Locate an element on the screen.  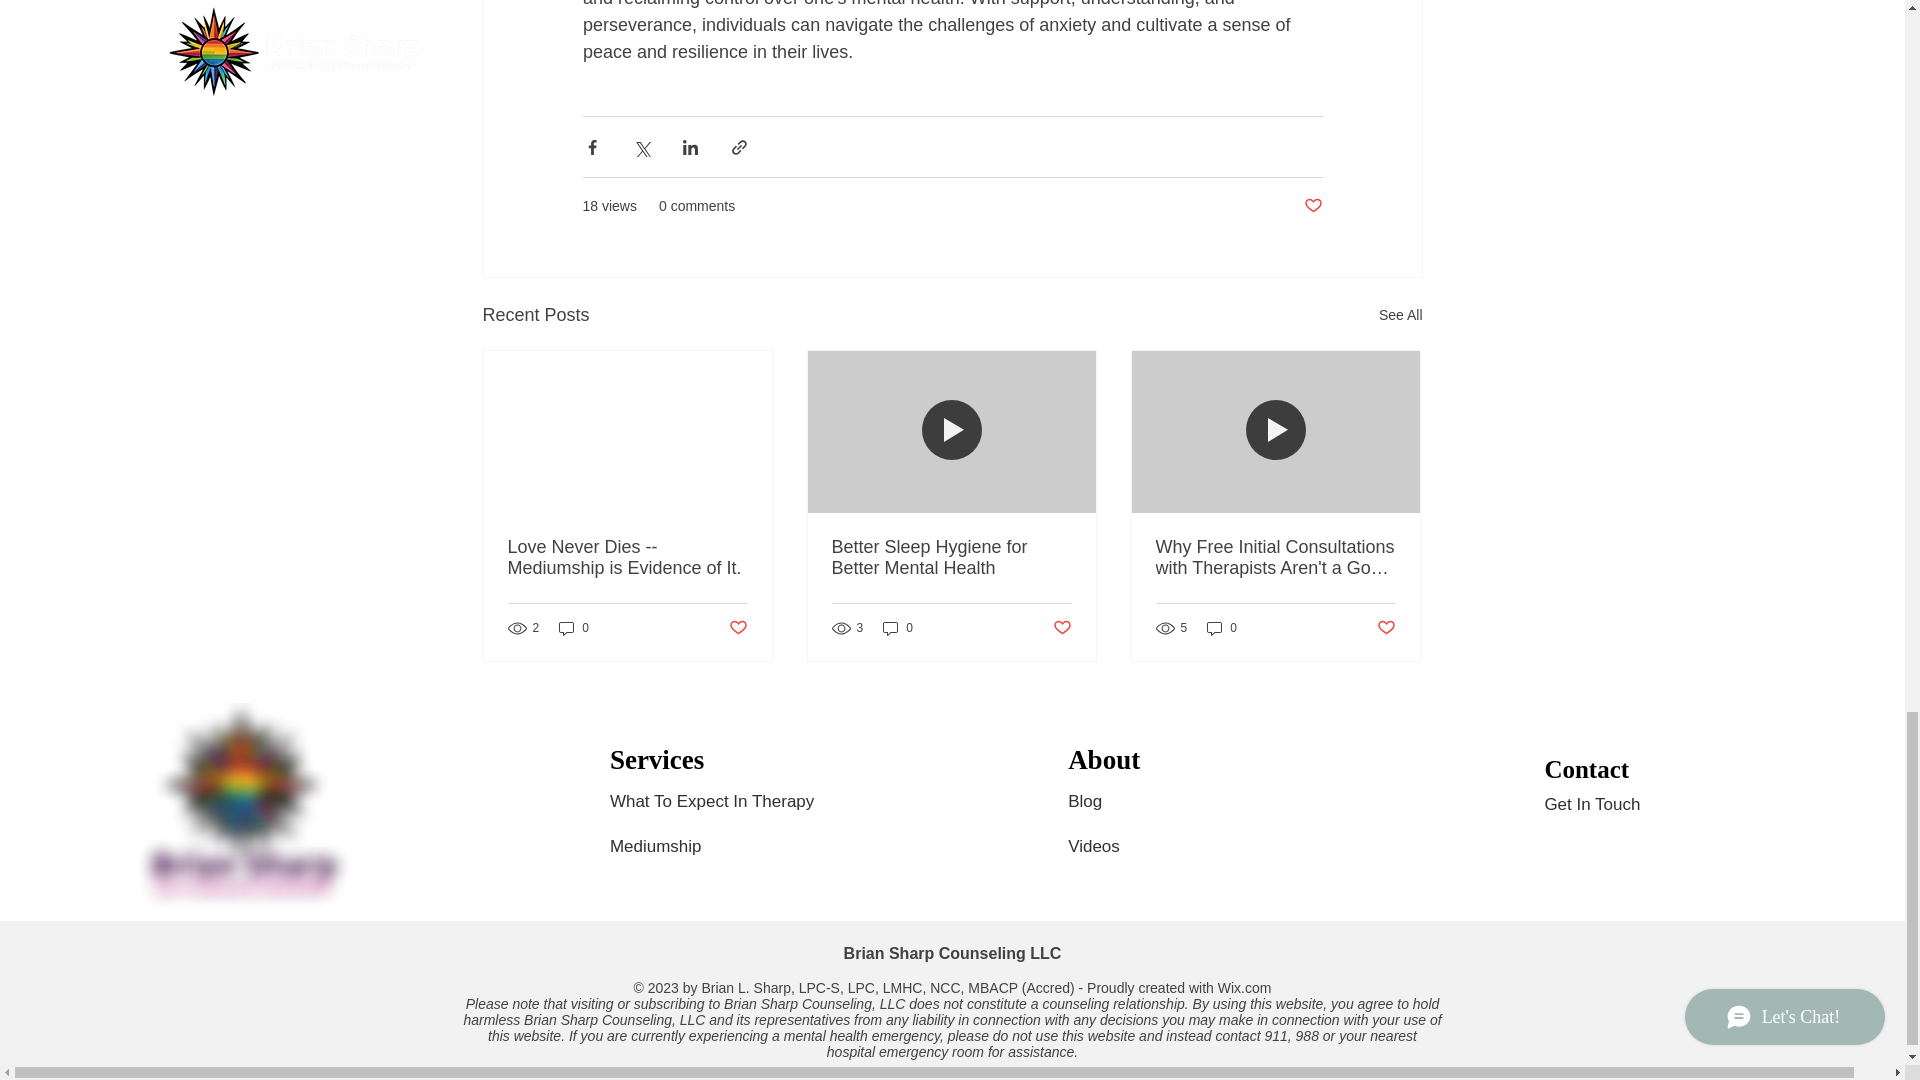
Better Sleep Hygiene for Better Mental Health is located at coordinates (951, 557).